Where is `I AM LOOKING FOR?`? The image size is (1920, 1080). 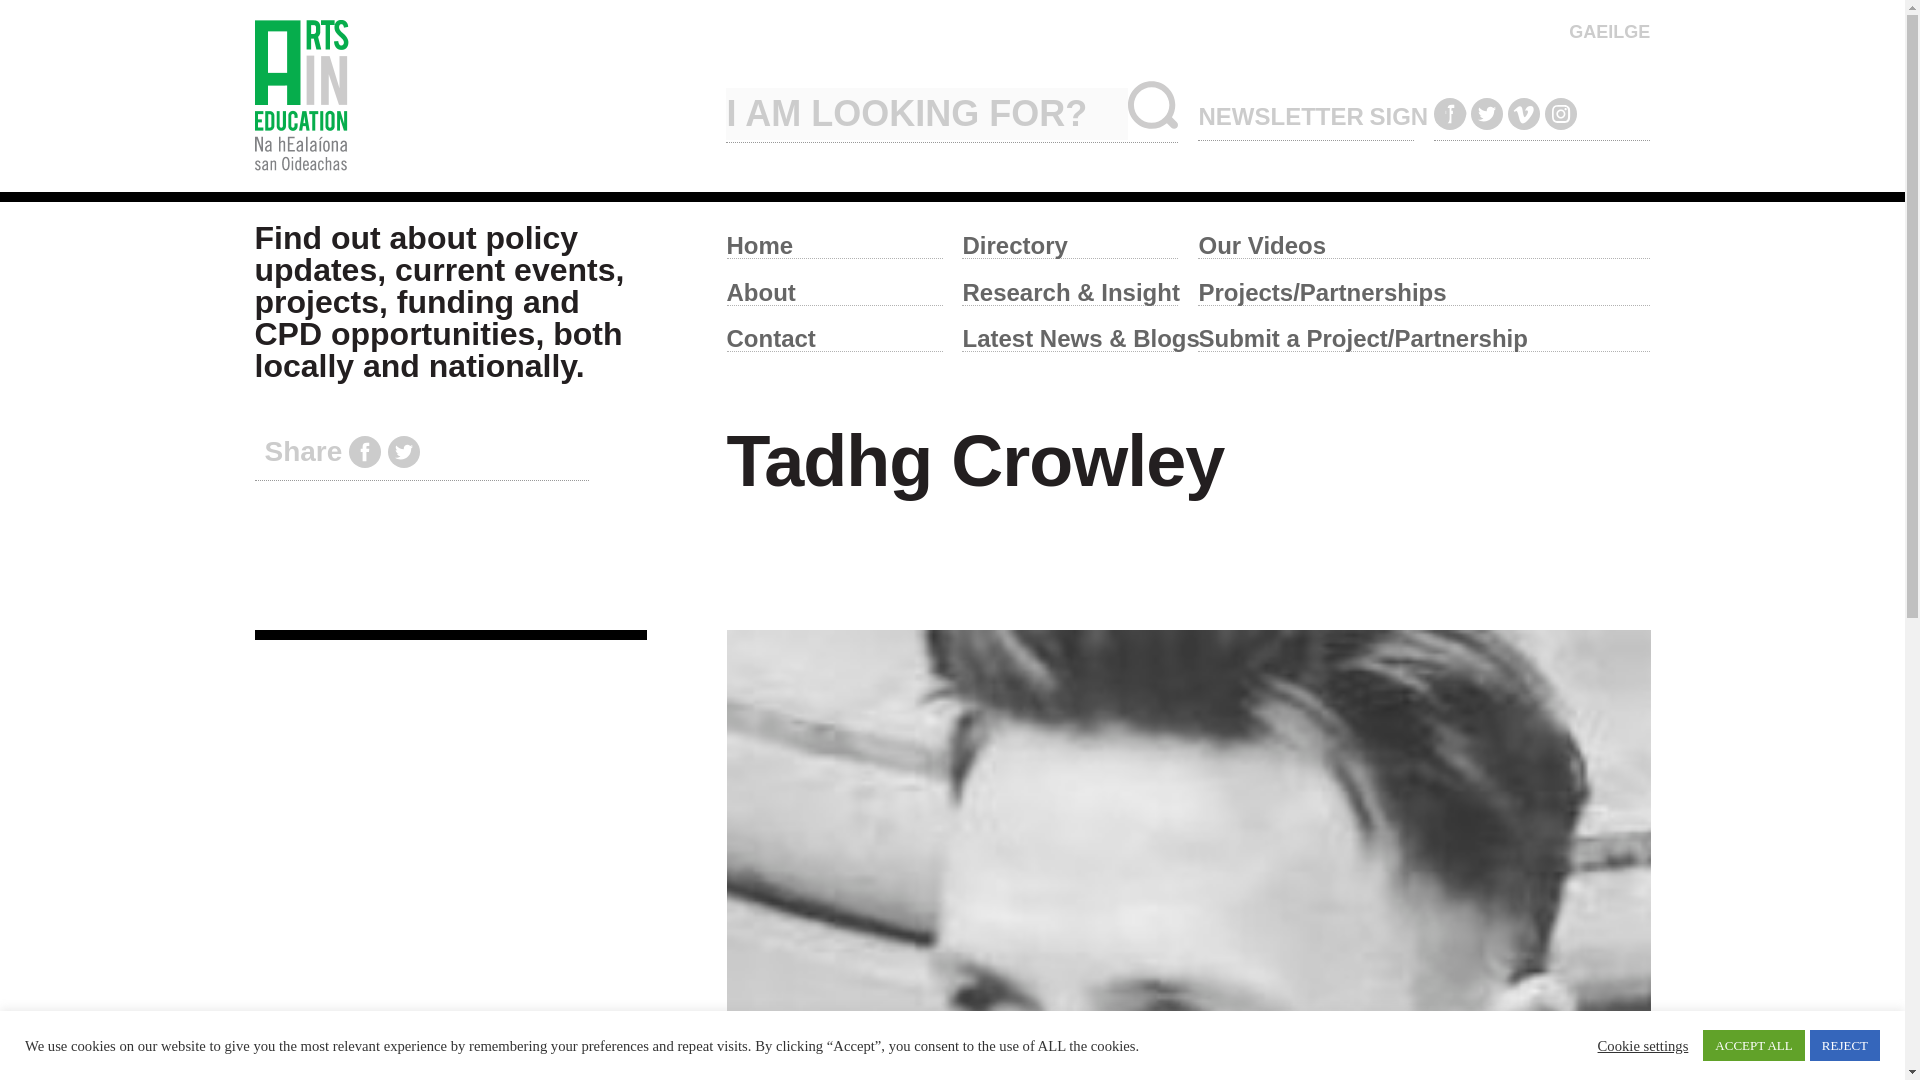
I AM LOOKING FOR? is located at coordinates (926, 114).